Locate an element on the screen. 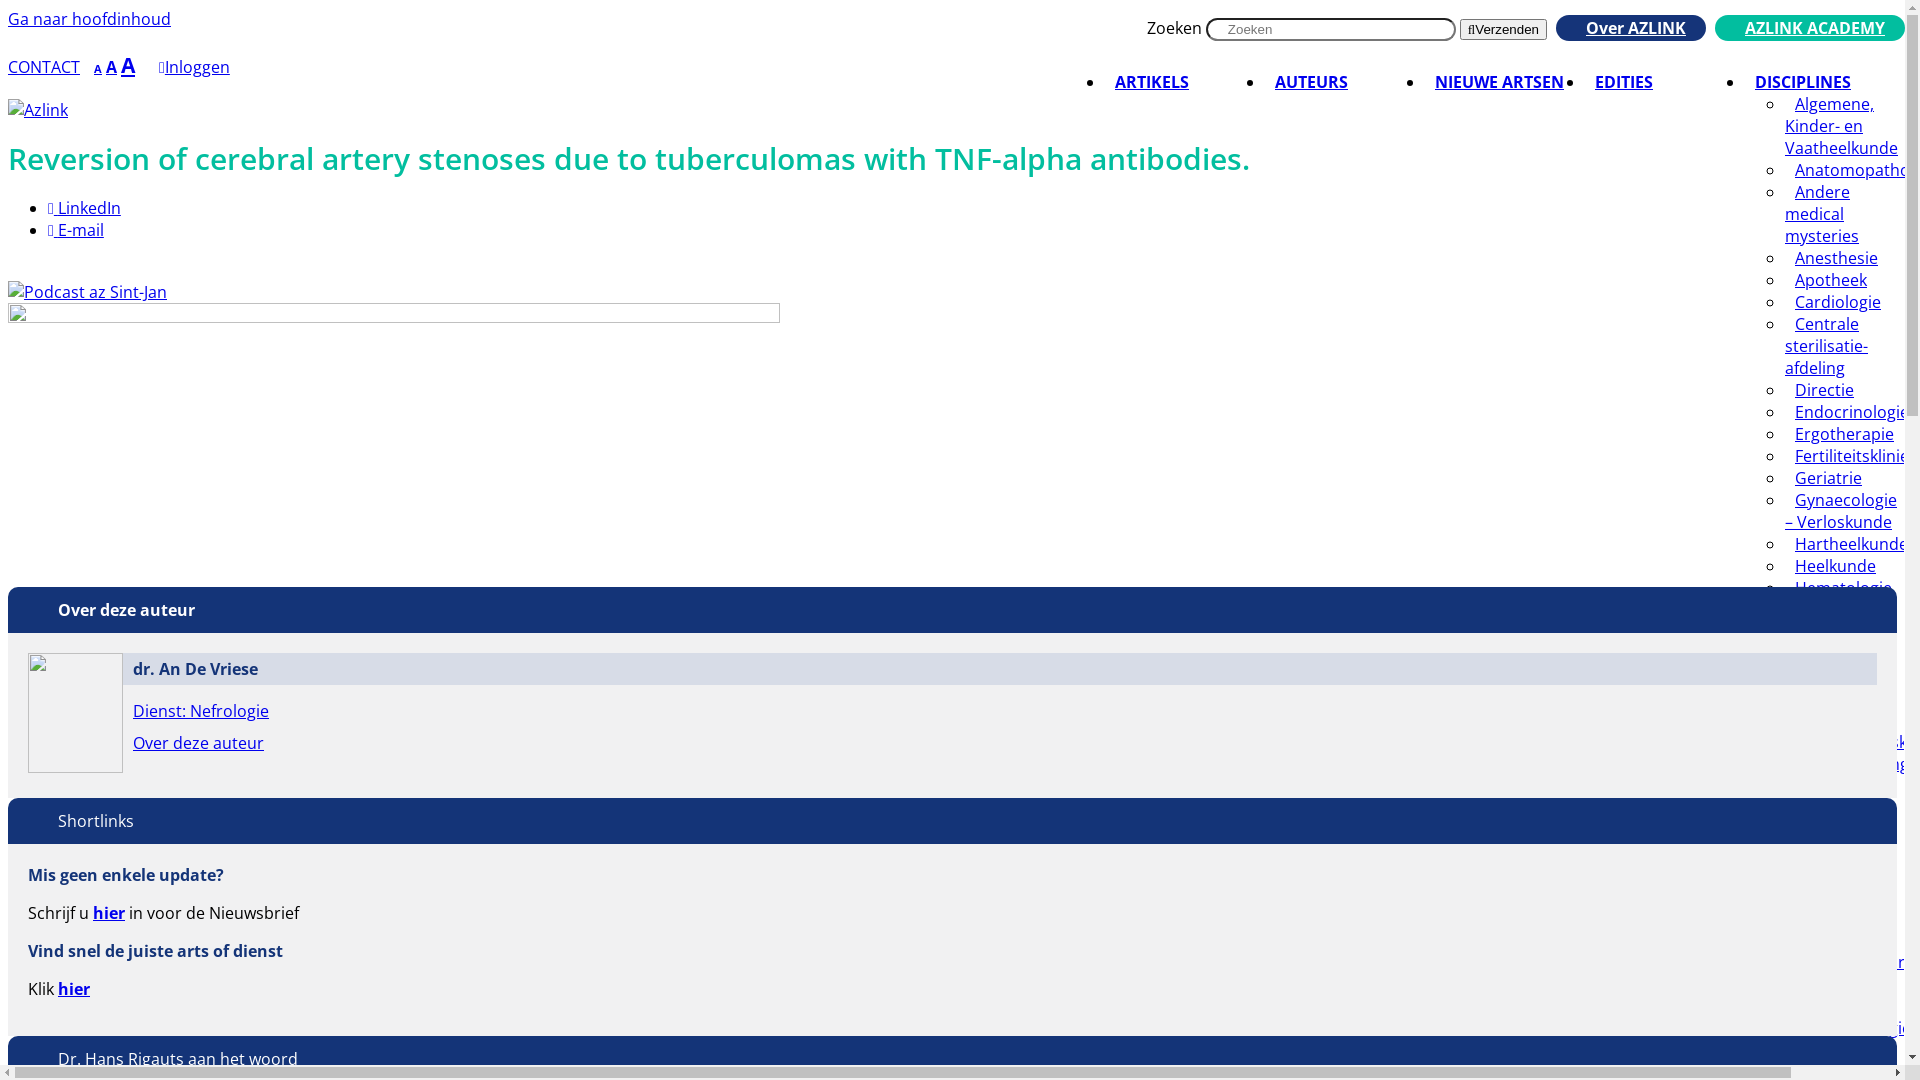 The width and height of the screenshot is (1920, 1080). Andere medical mysteries is located at coordinates (1827, 214).